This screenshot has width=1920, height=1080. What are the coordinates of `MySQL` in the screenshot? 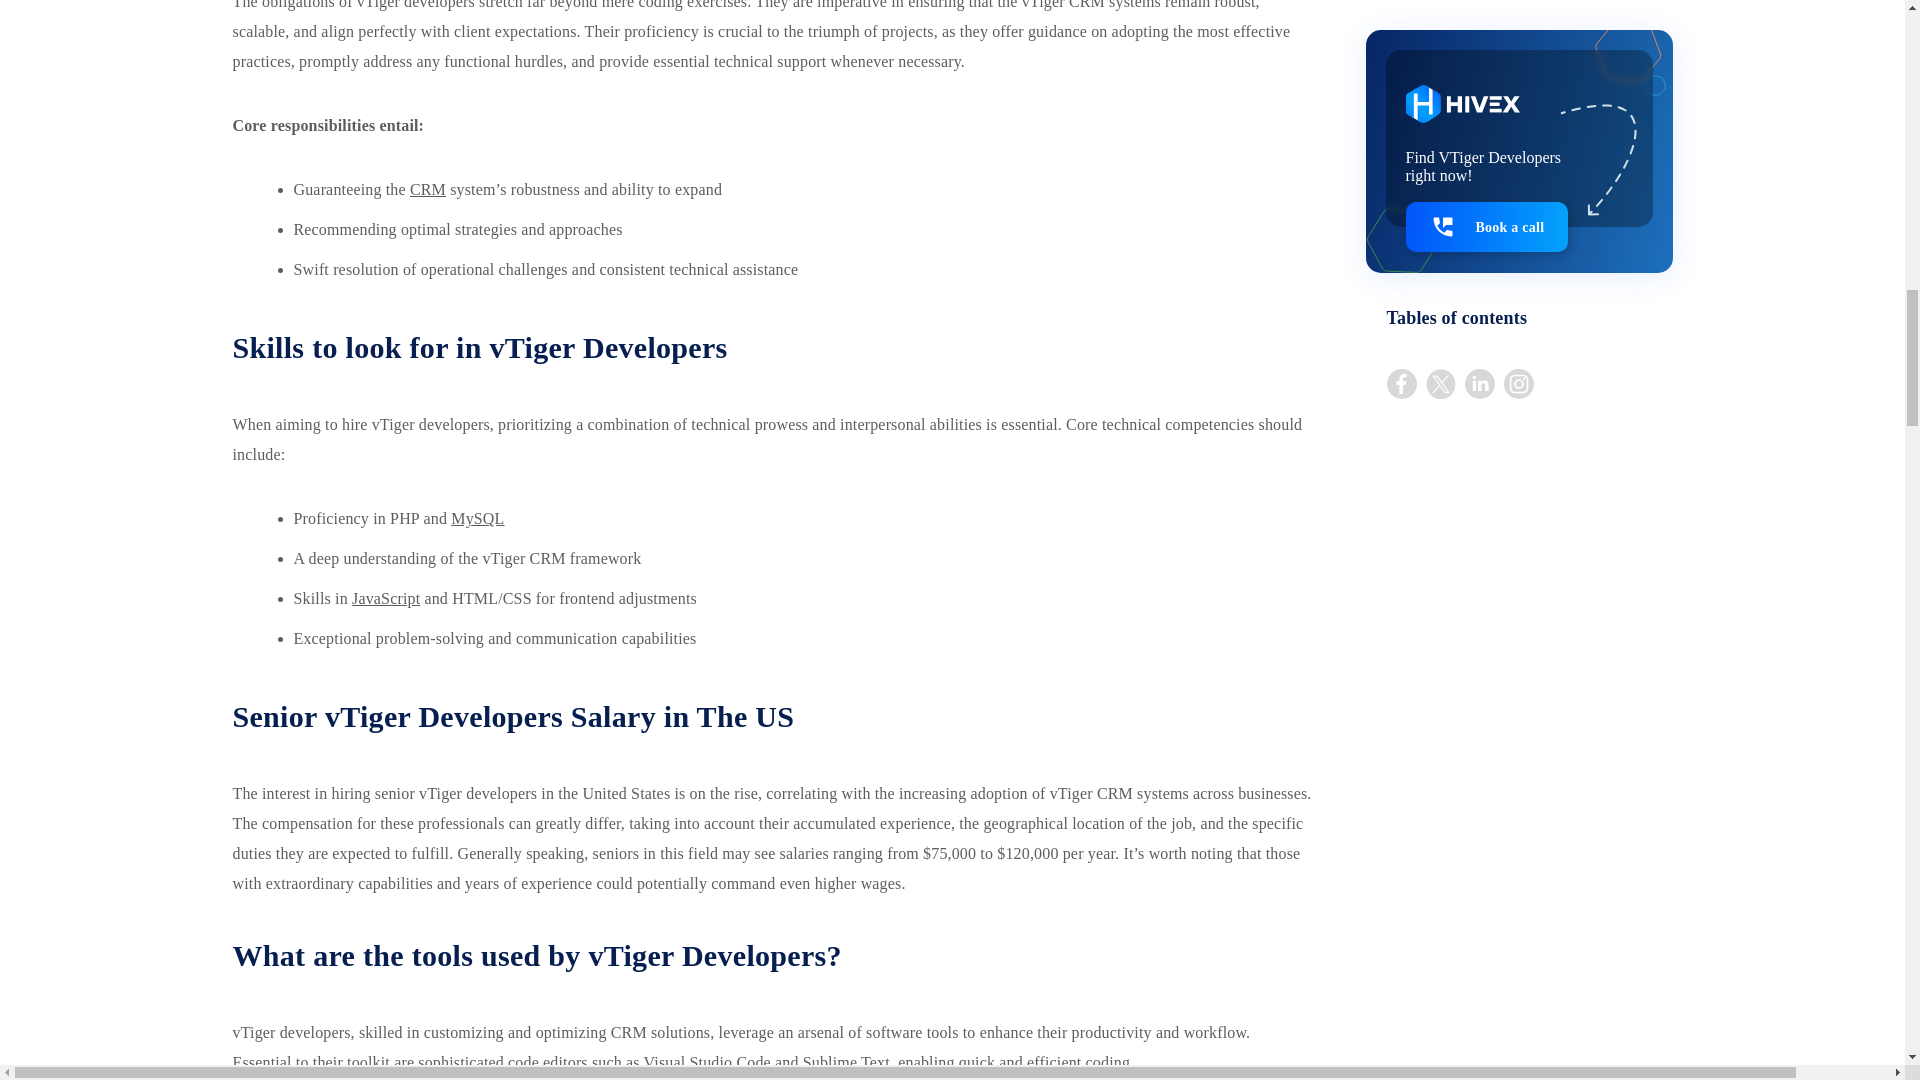 It's located at (477, 518).